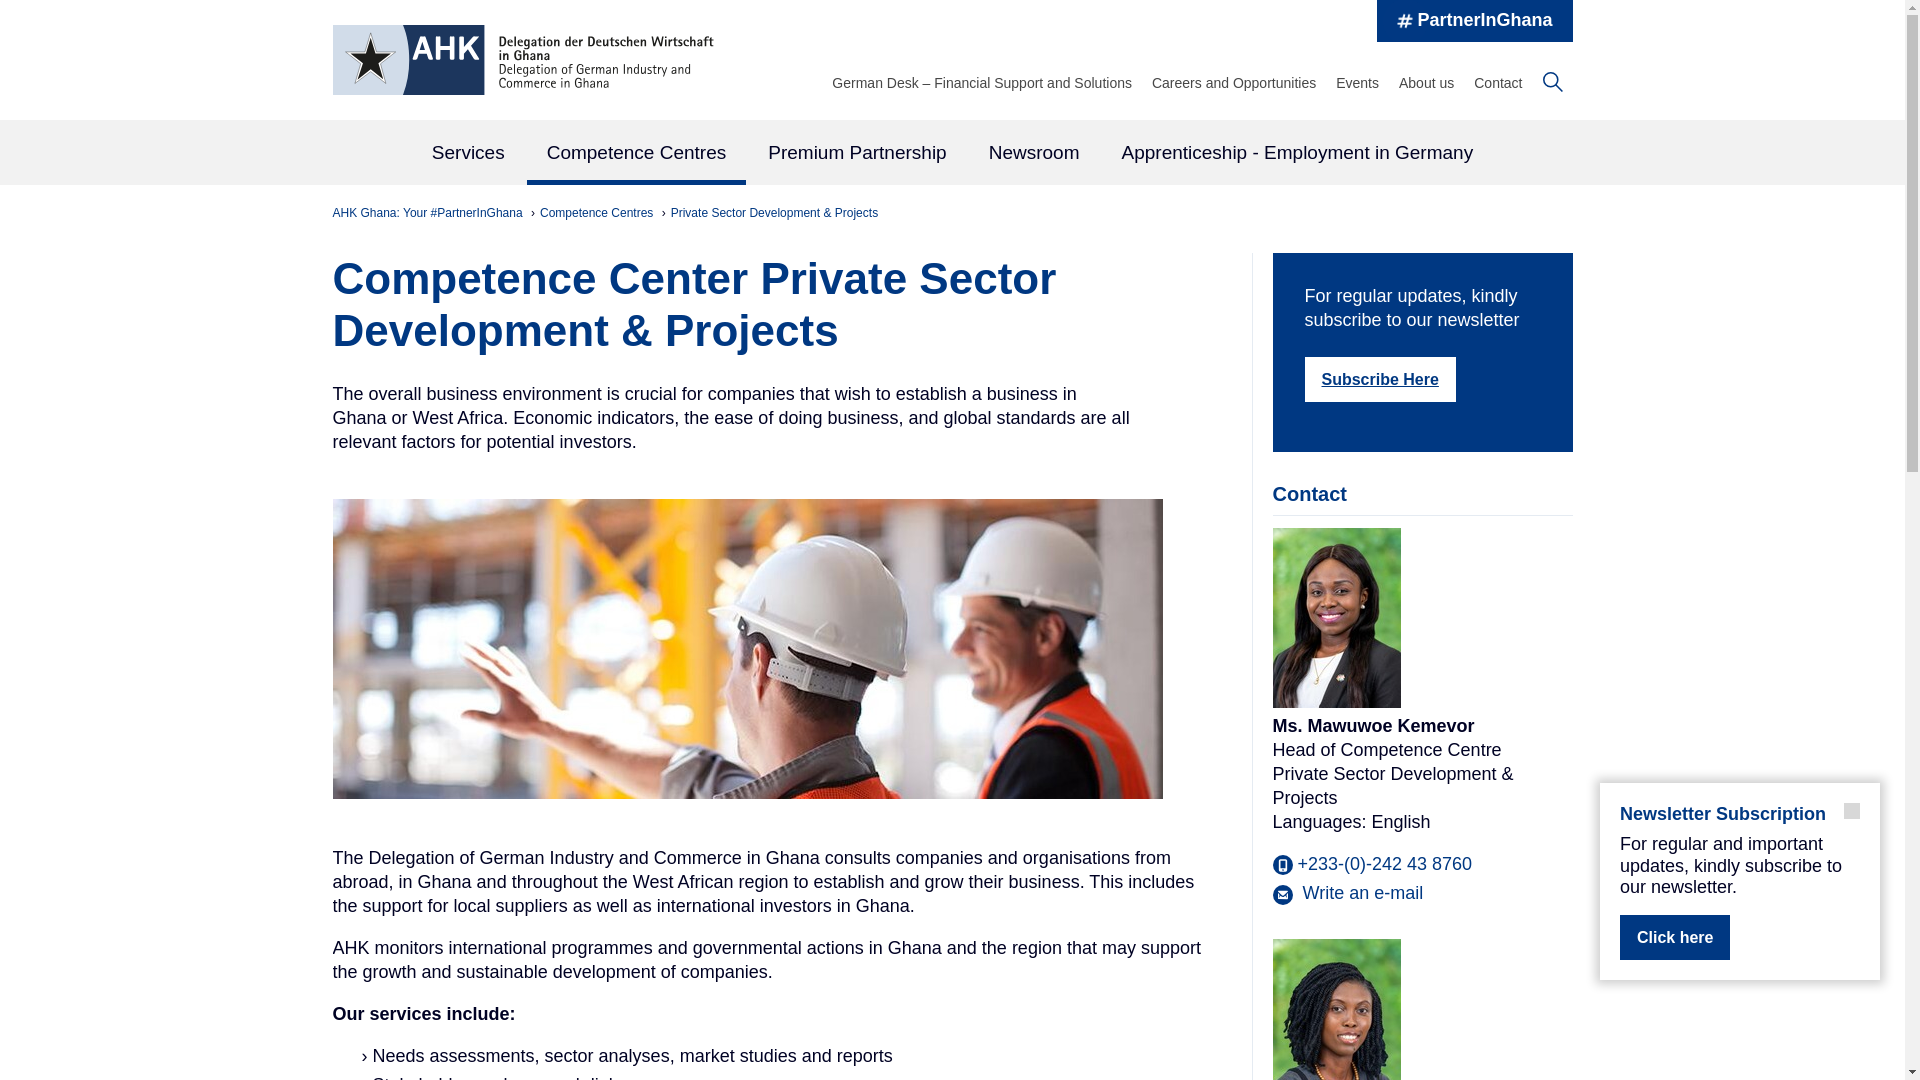 This screenshot has height=1080, width=1920. Describe the element at coordinates (1474, 21) in the screenshot. I see `PartnerInGhana` at that location.